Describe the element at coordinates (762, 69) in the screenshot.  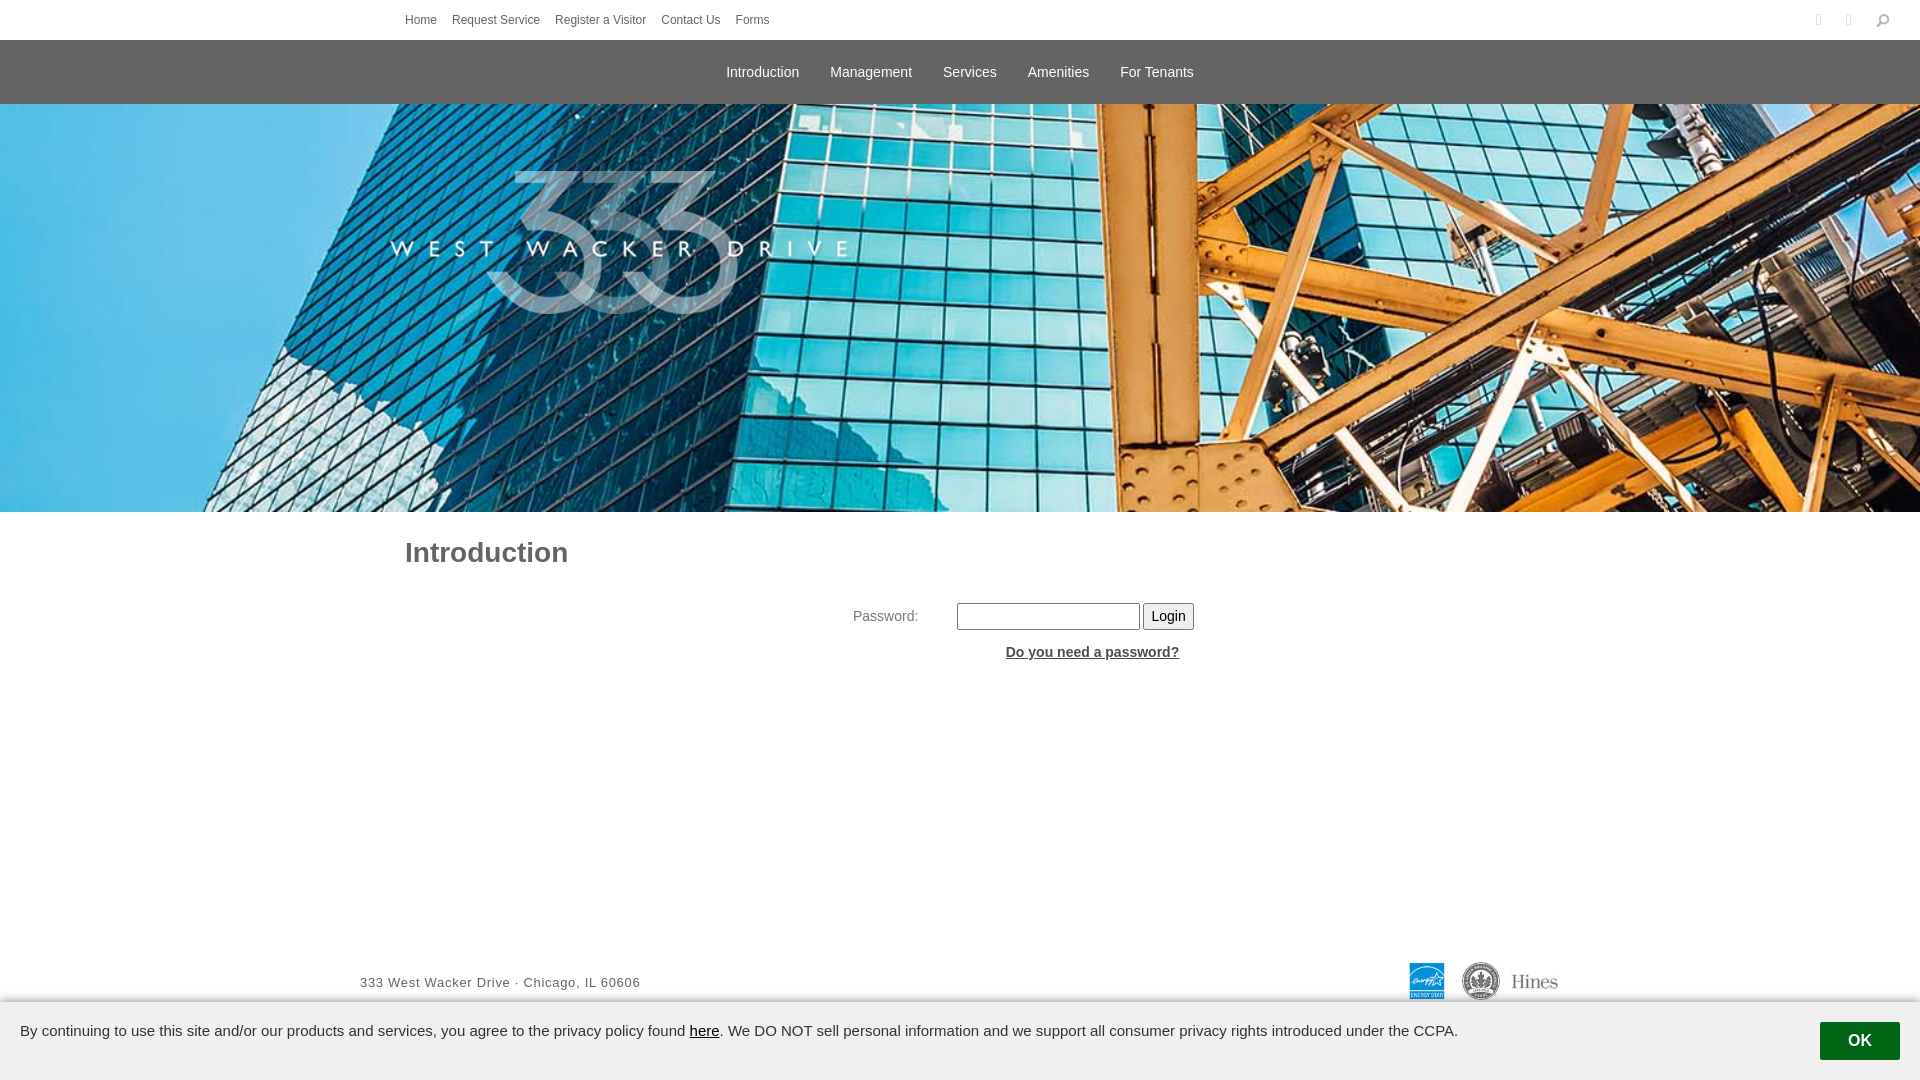
I see `Introduction` at that location.